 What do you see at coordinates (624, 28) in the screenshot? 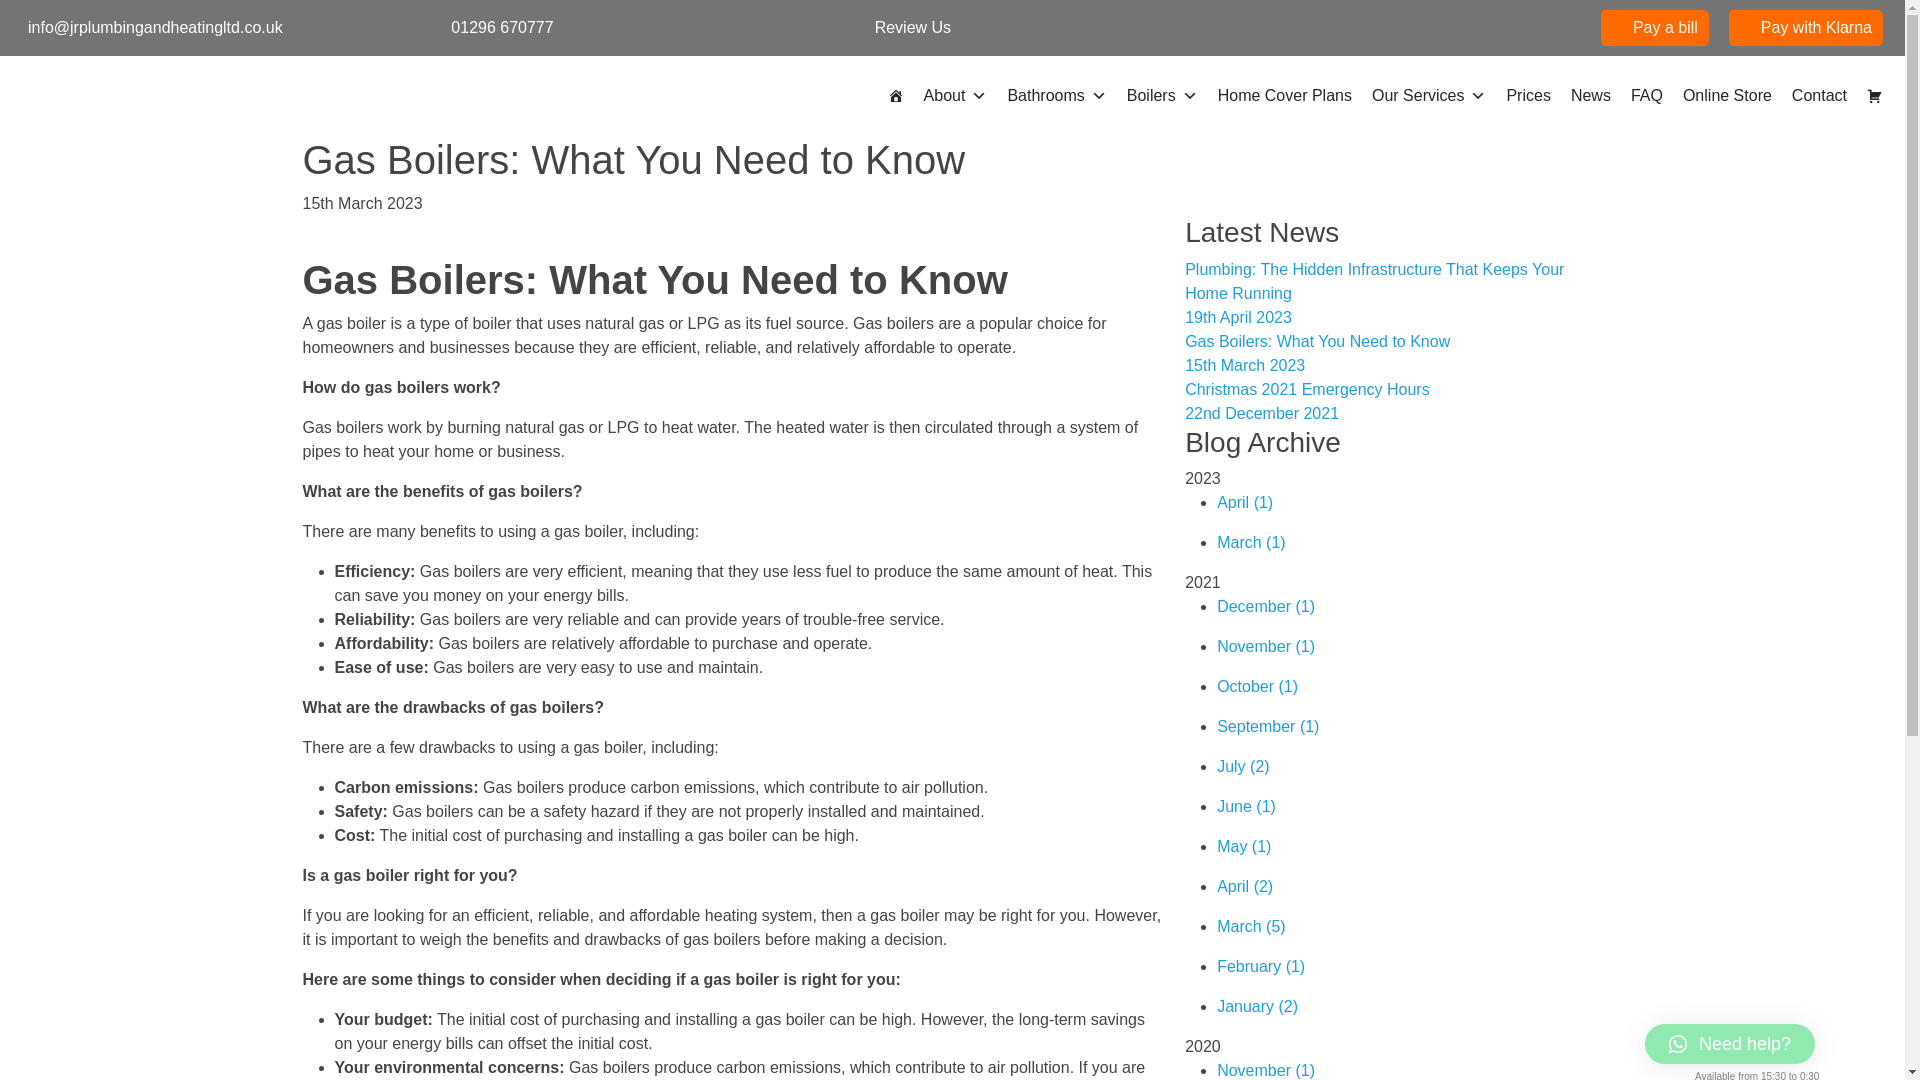
I see `01296 670777` at bounding box center [624, 28].